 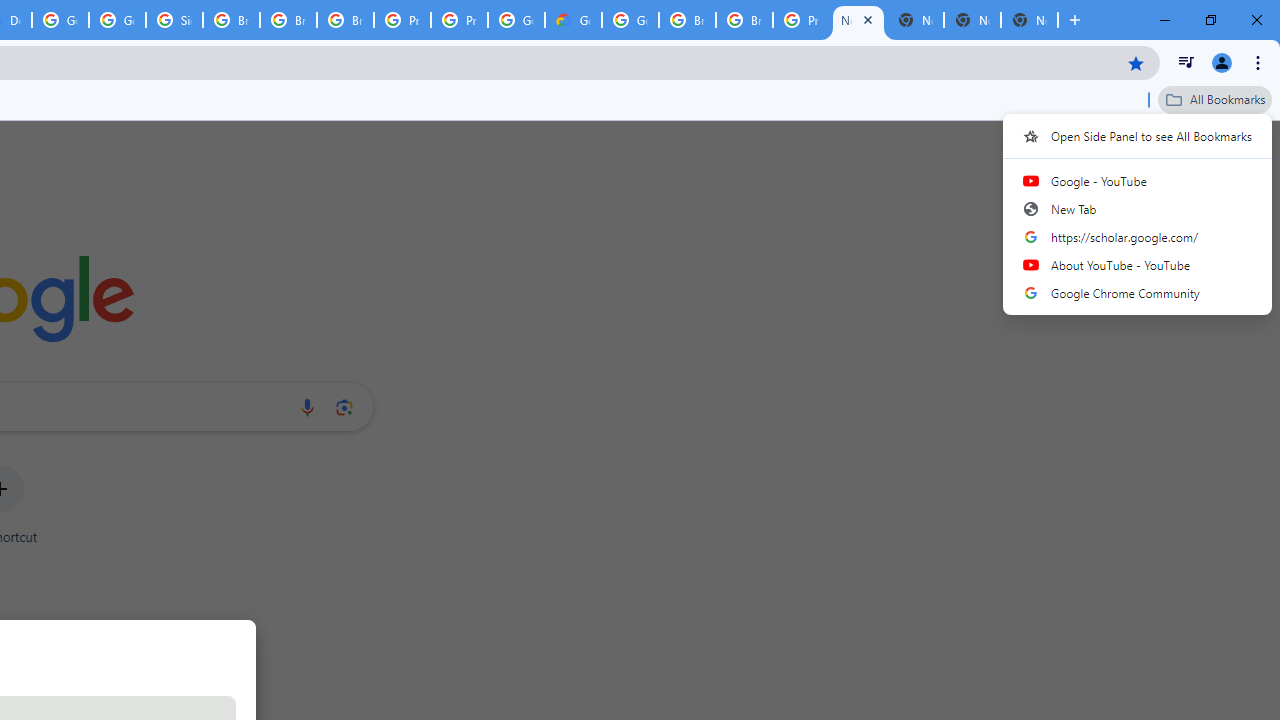 What do you see at coordinates (1215, 99) in the screenshot?
I see `All Bookmarks` at bounding box center [1215, 99].